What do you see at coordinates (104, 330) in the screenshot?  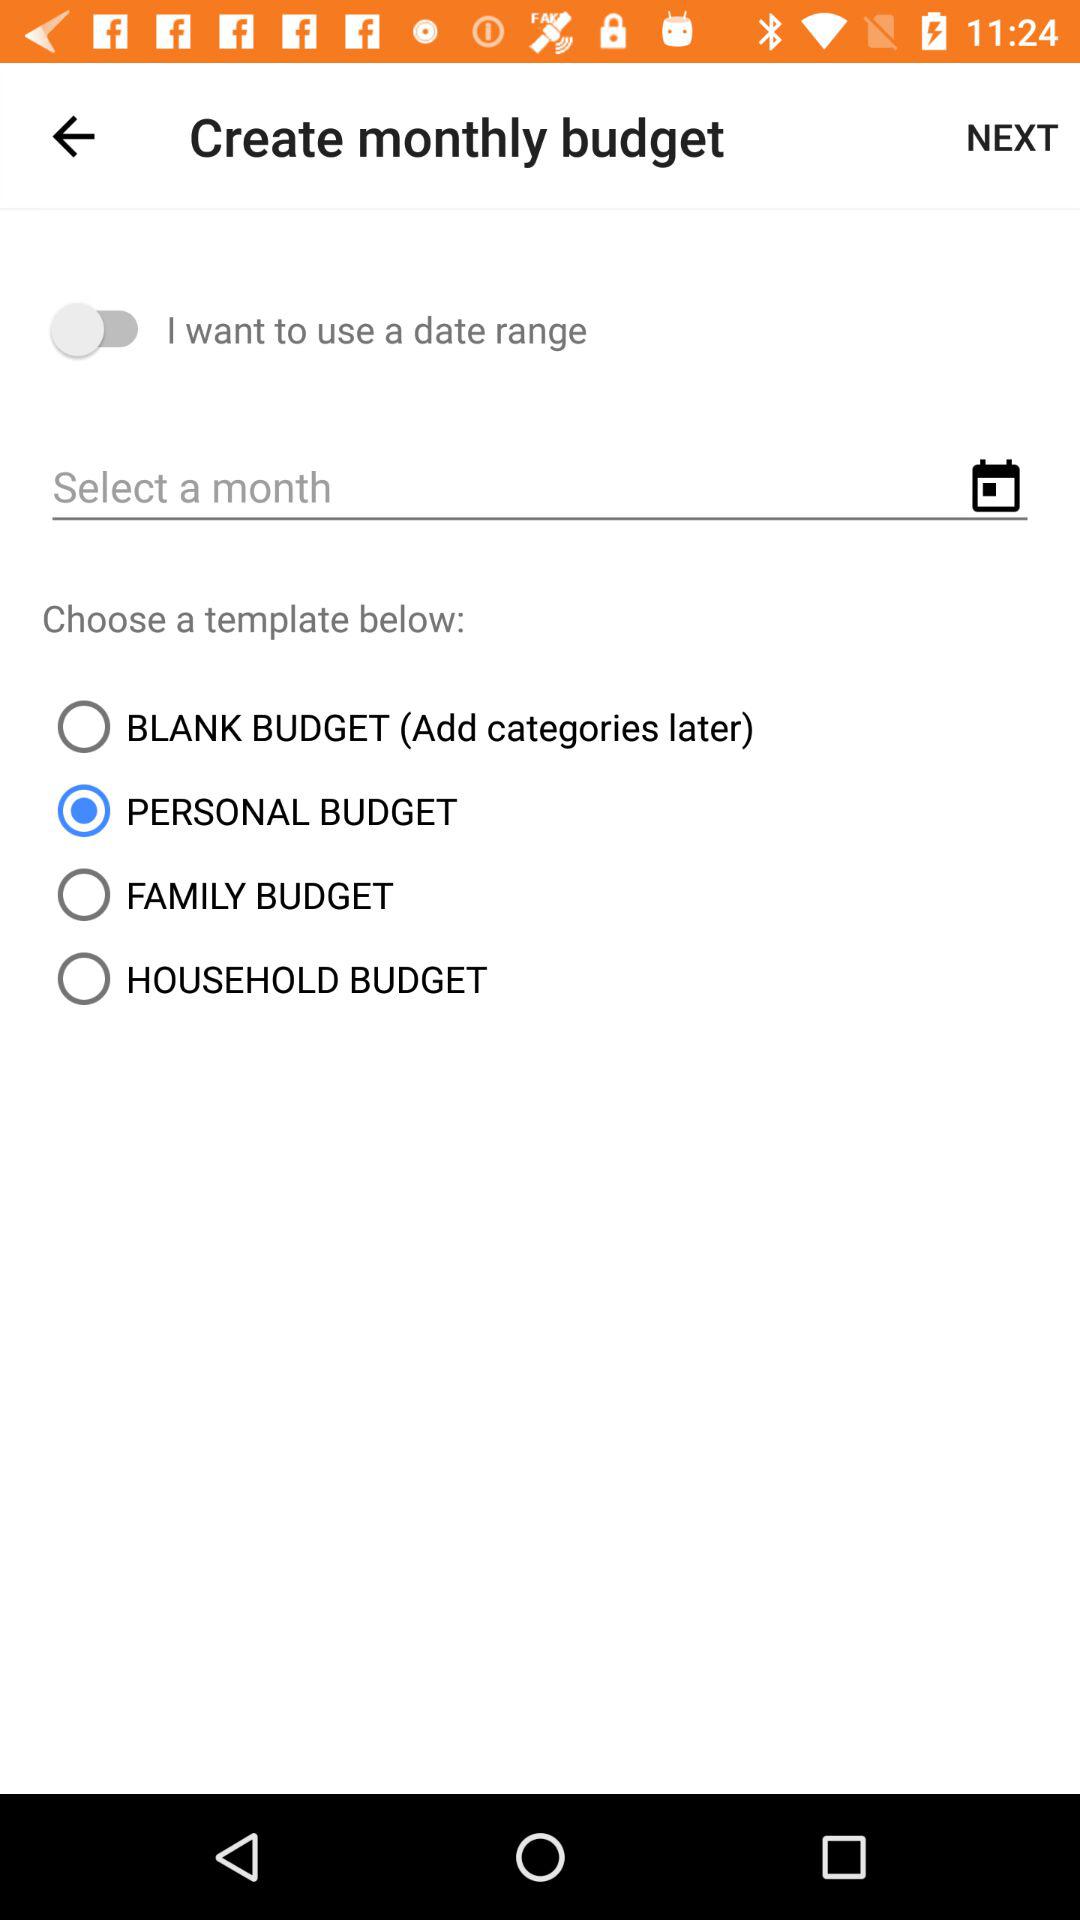 I see `press item to the left of i want to` at bounding box center [104, 330].